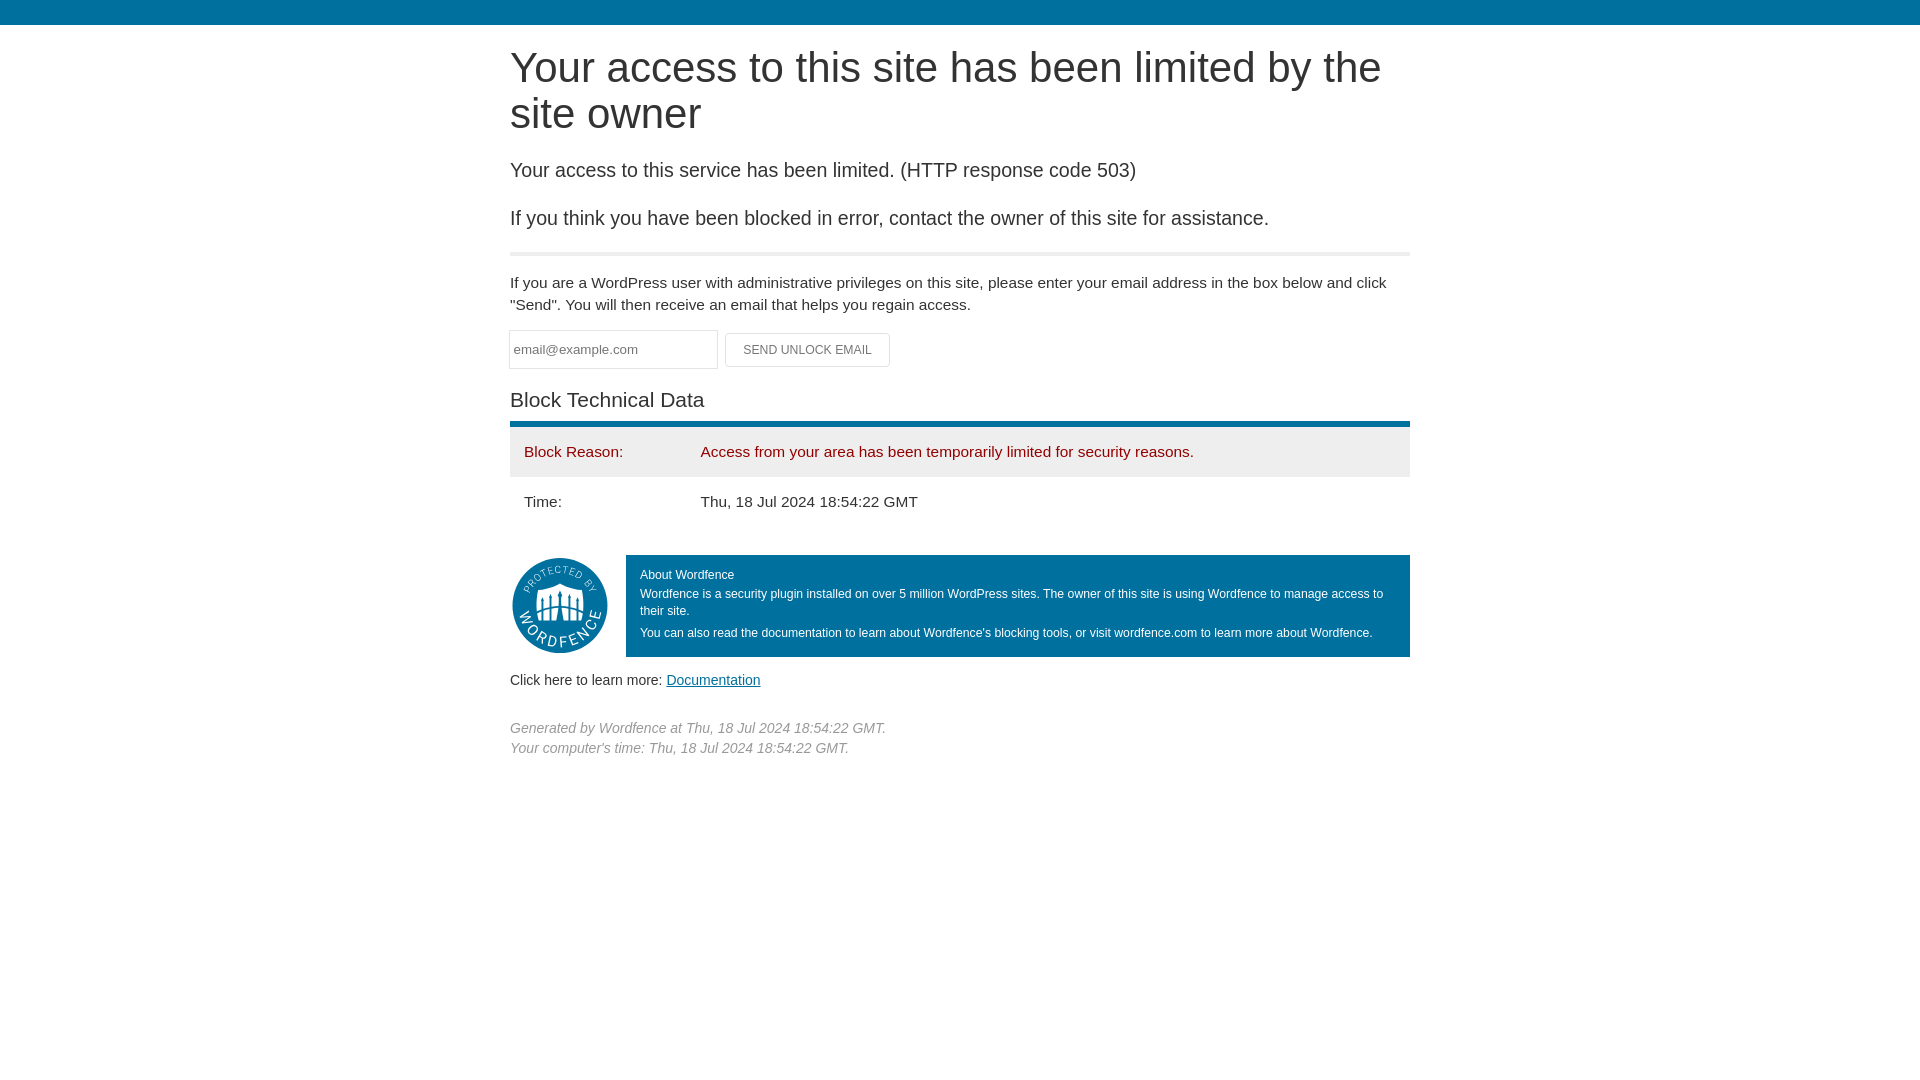 Image resolution: width=1920 pixels, height=1080 pixels. Describe the element at coordinates (713, 679) in the screenshot. I see `Documentation` at that location.